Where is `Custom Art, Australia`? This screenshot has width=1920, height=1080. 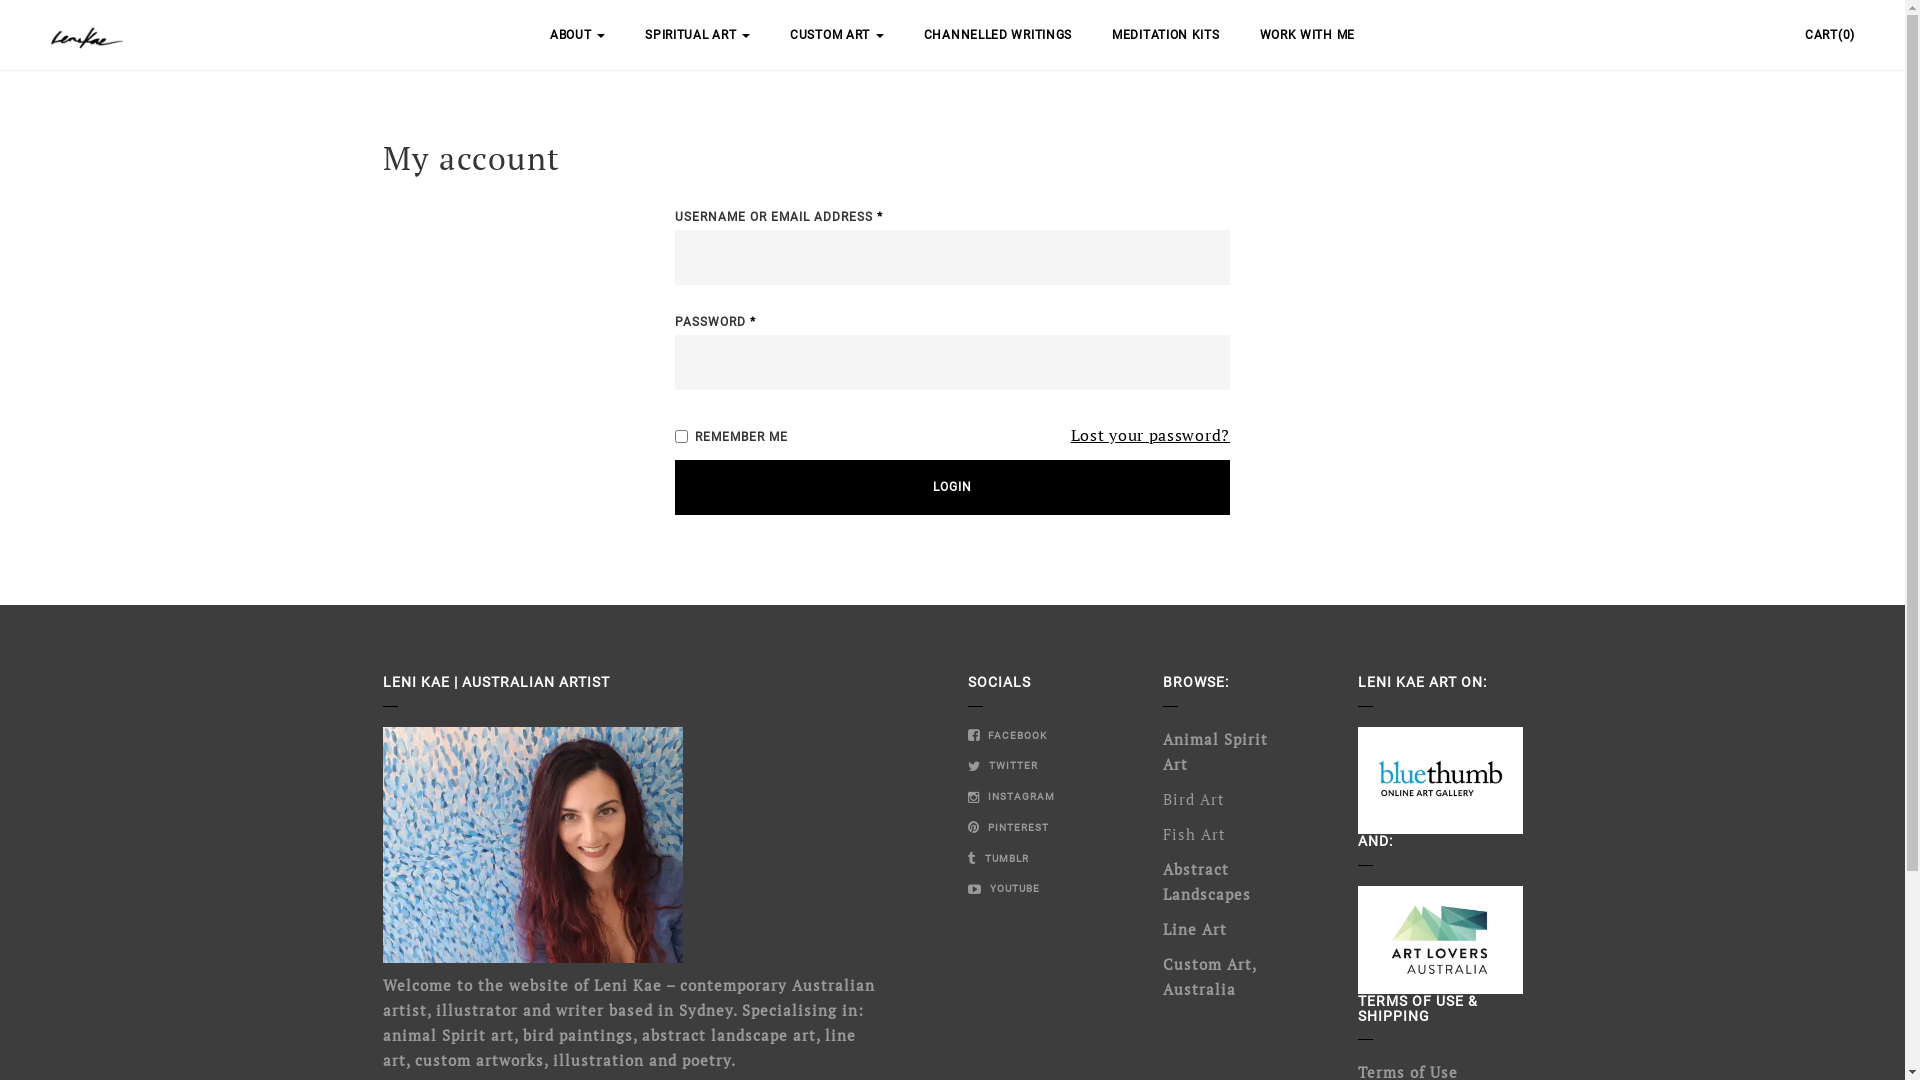 Custom Art, Australia is located at coordinates (1208, 976).